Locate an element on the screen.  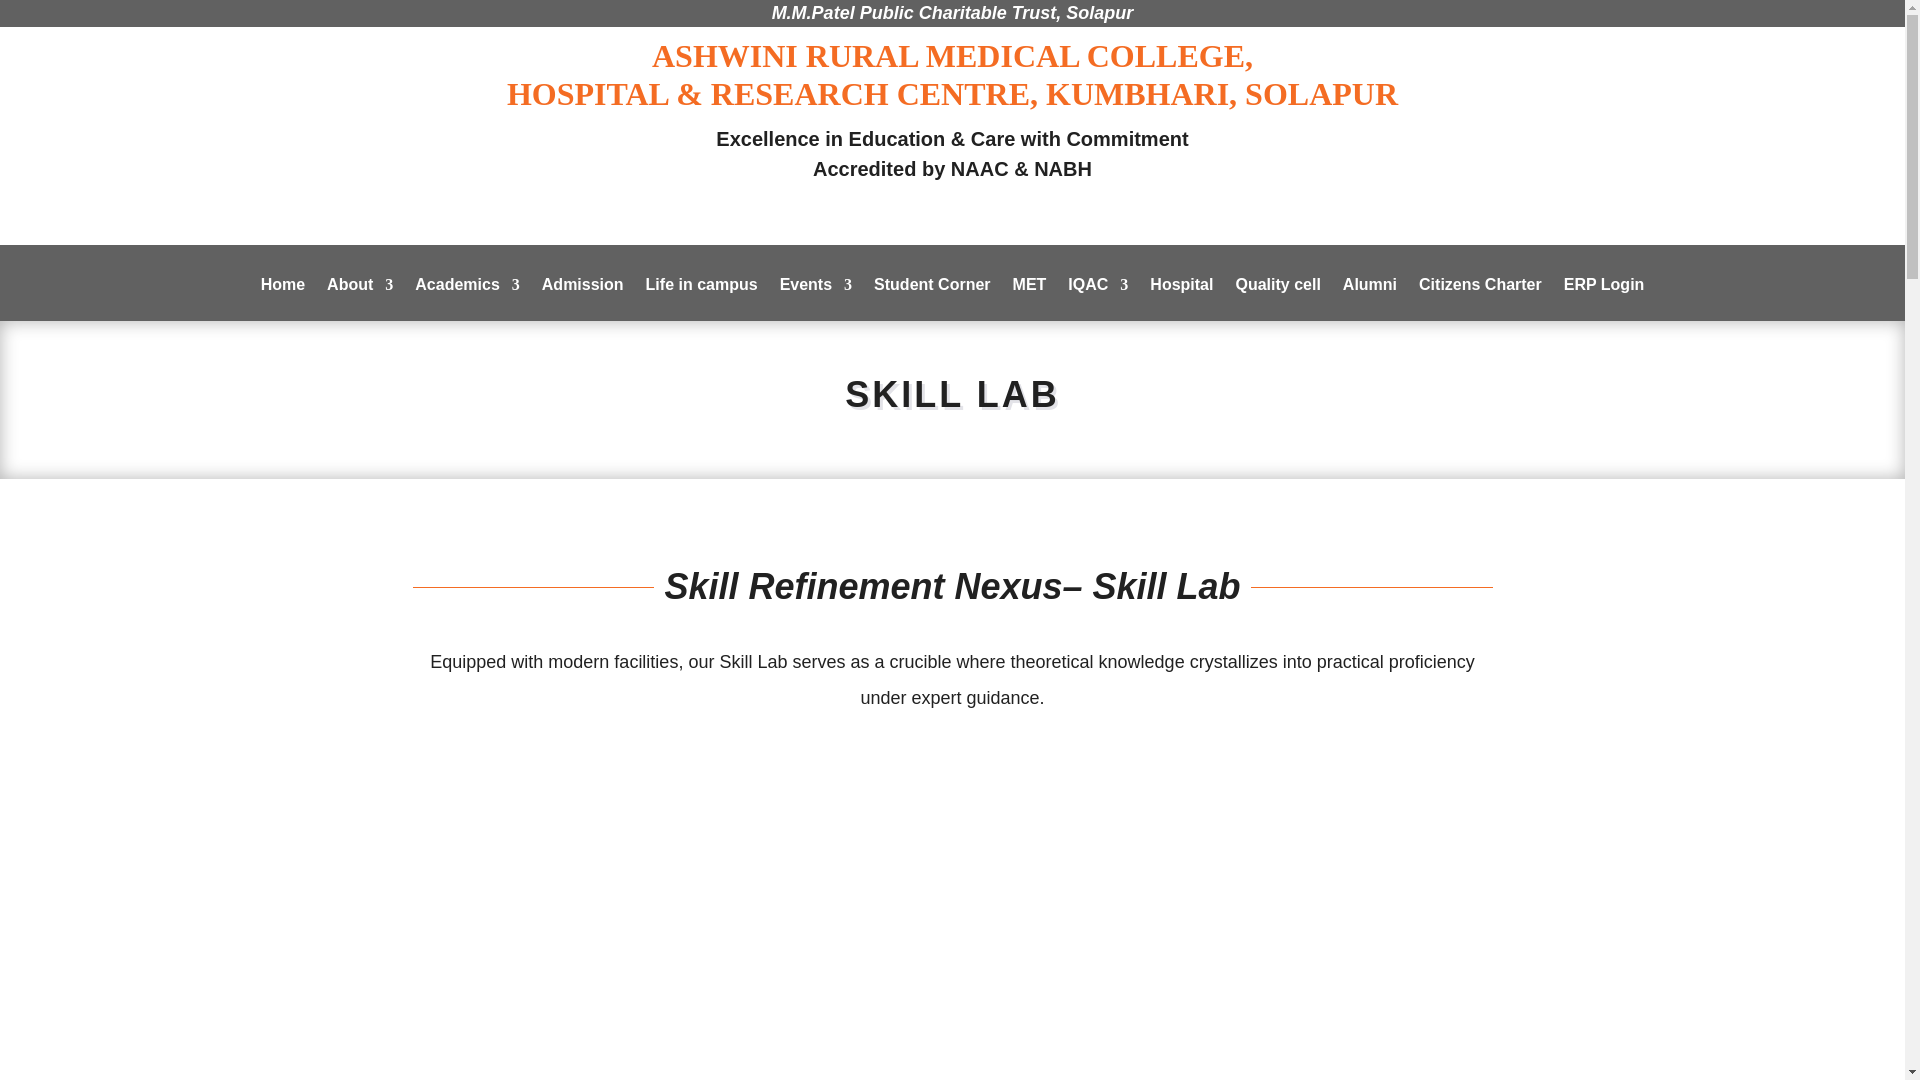
Home is located at coordinates (283, 298).